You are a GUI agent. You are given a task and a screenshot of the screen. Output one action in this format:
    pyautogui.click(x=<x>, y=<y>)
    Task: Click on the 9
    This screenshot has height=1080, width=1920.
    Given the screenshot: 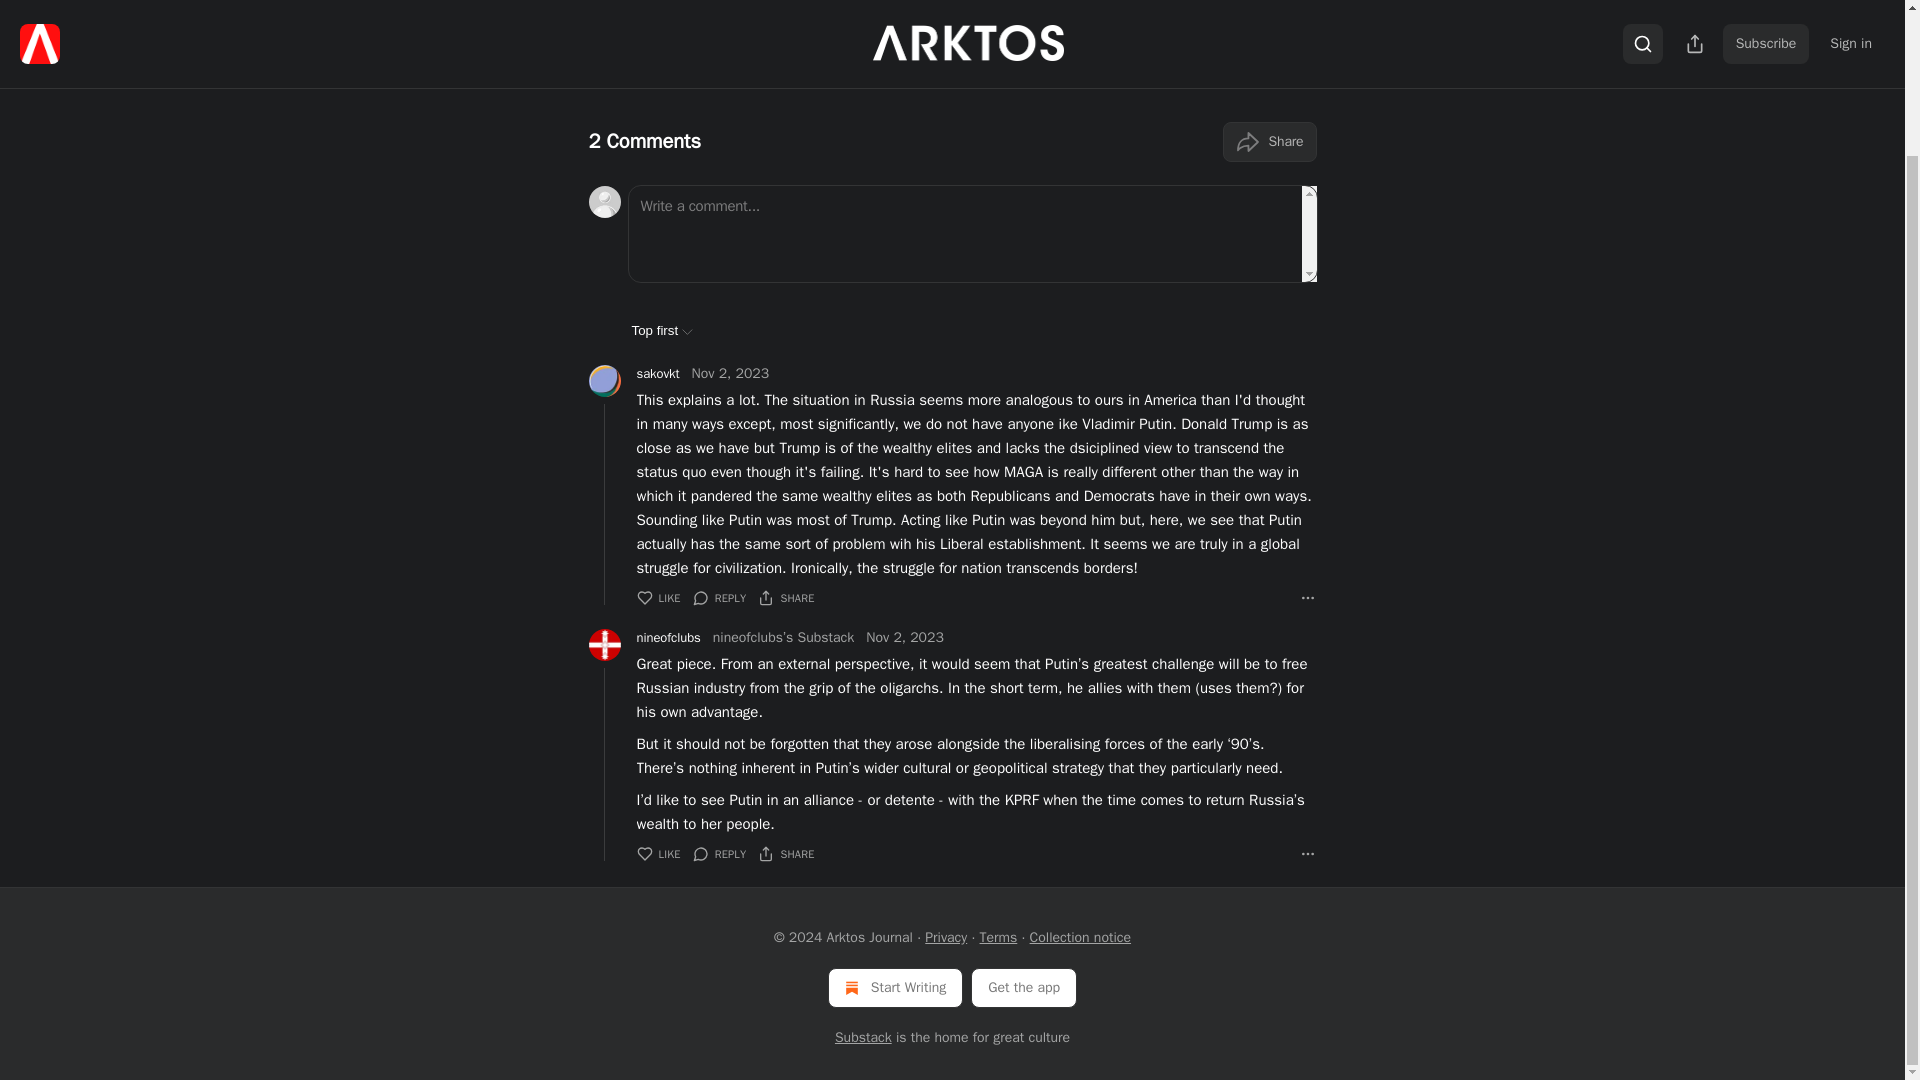 What is the action you would take?
    pyautogui.click(x=806, y=4)
    